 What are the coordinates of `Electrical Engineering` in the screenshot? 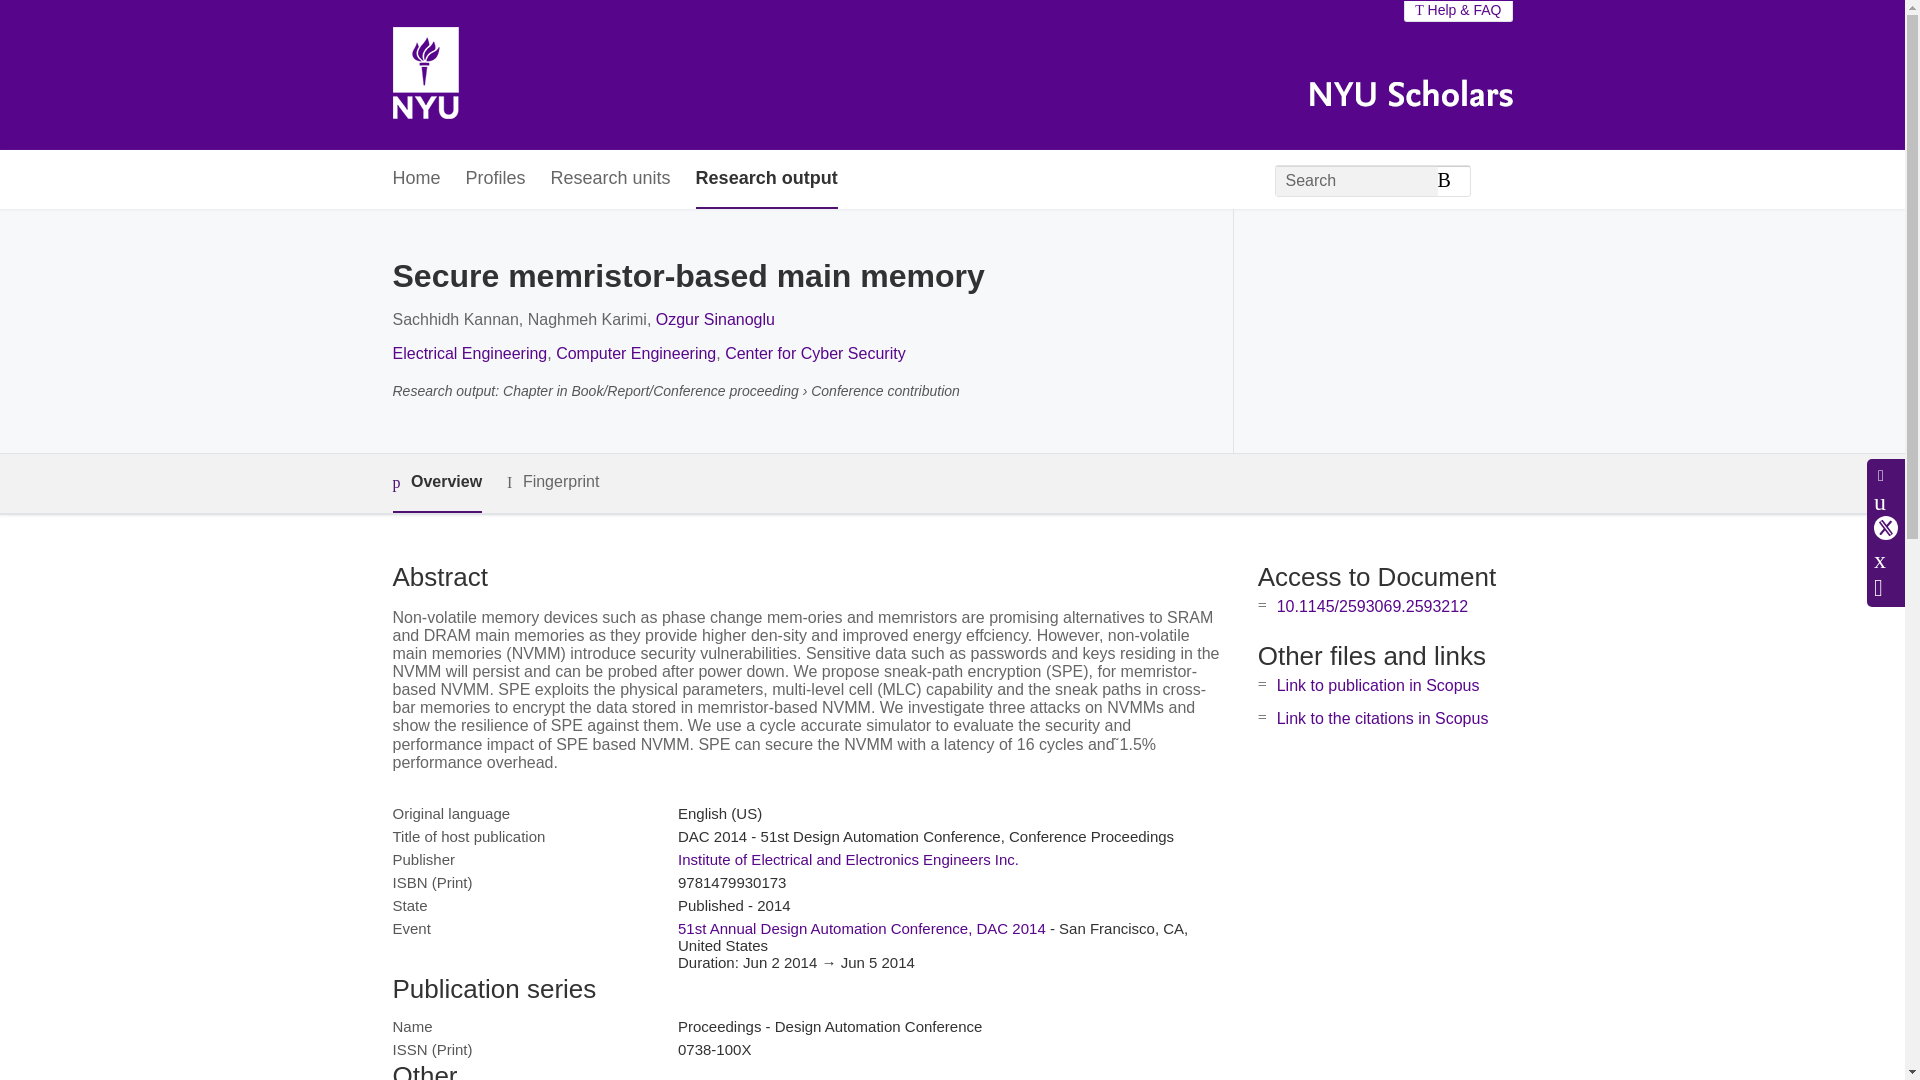 It's located at (469, 352).